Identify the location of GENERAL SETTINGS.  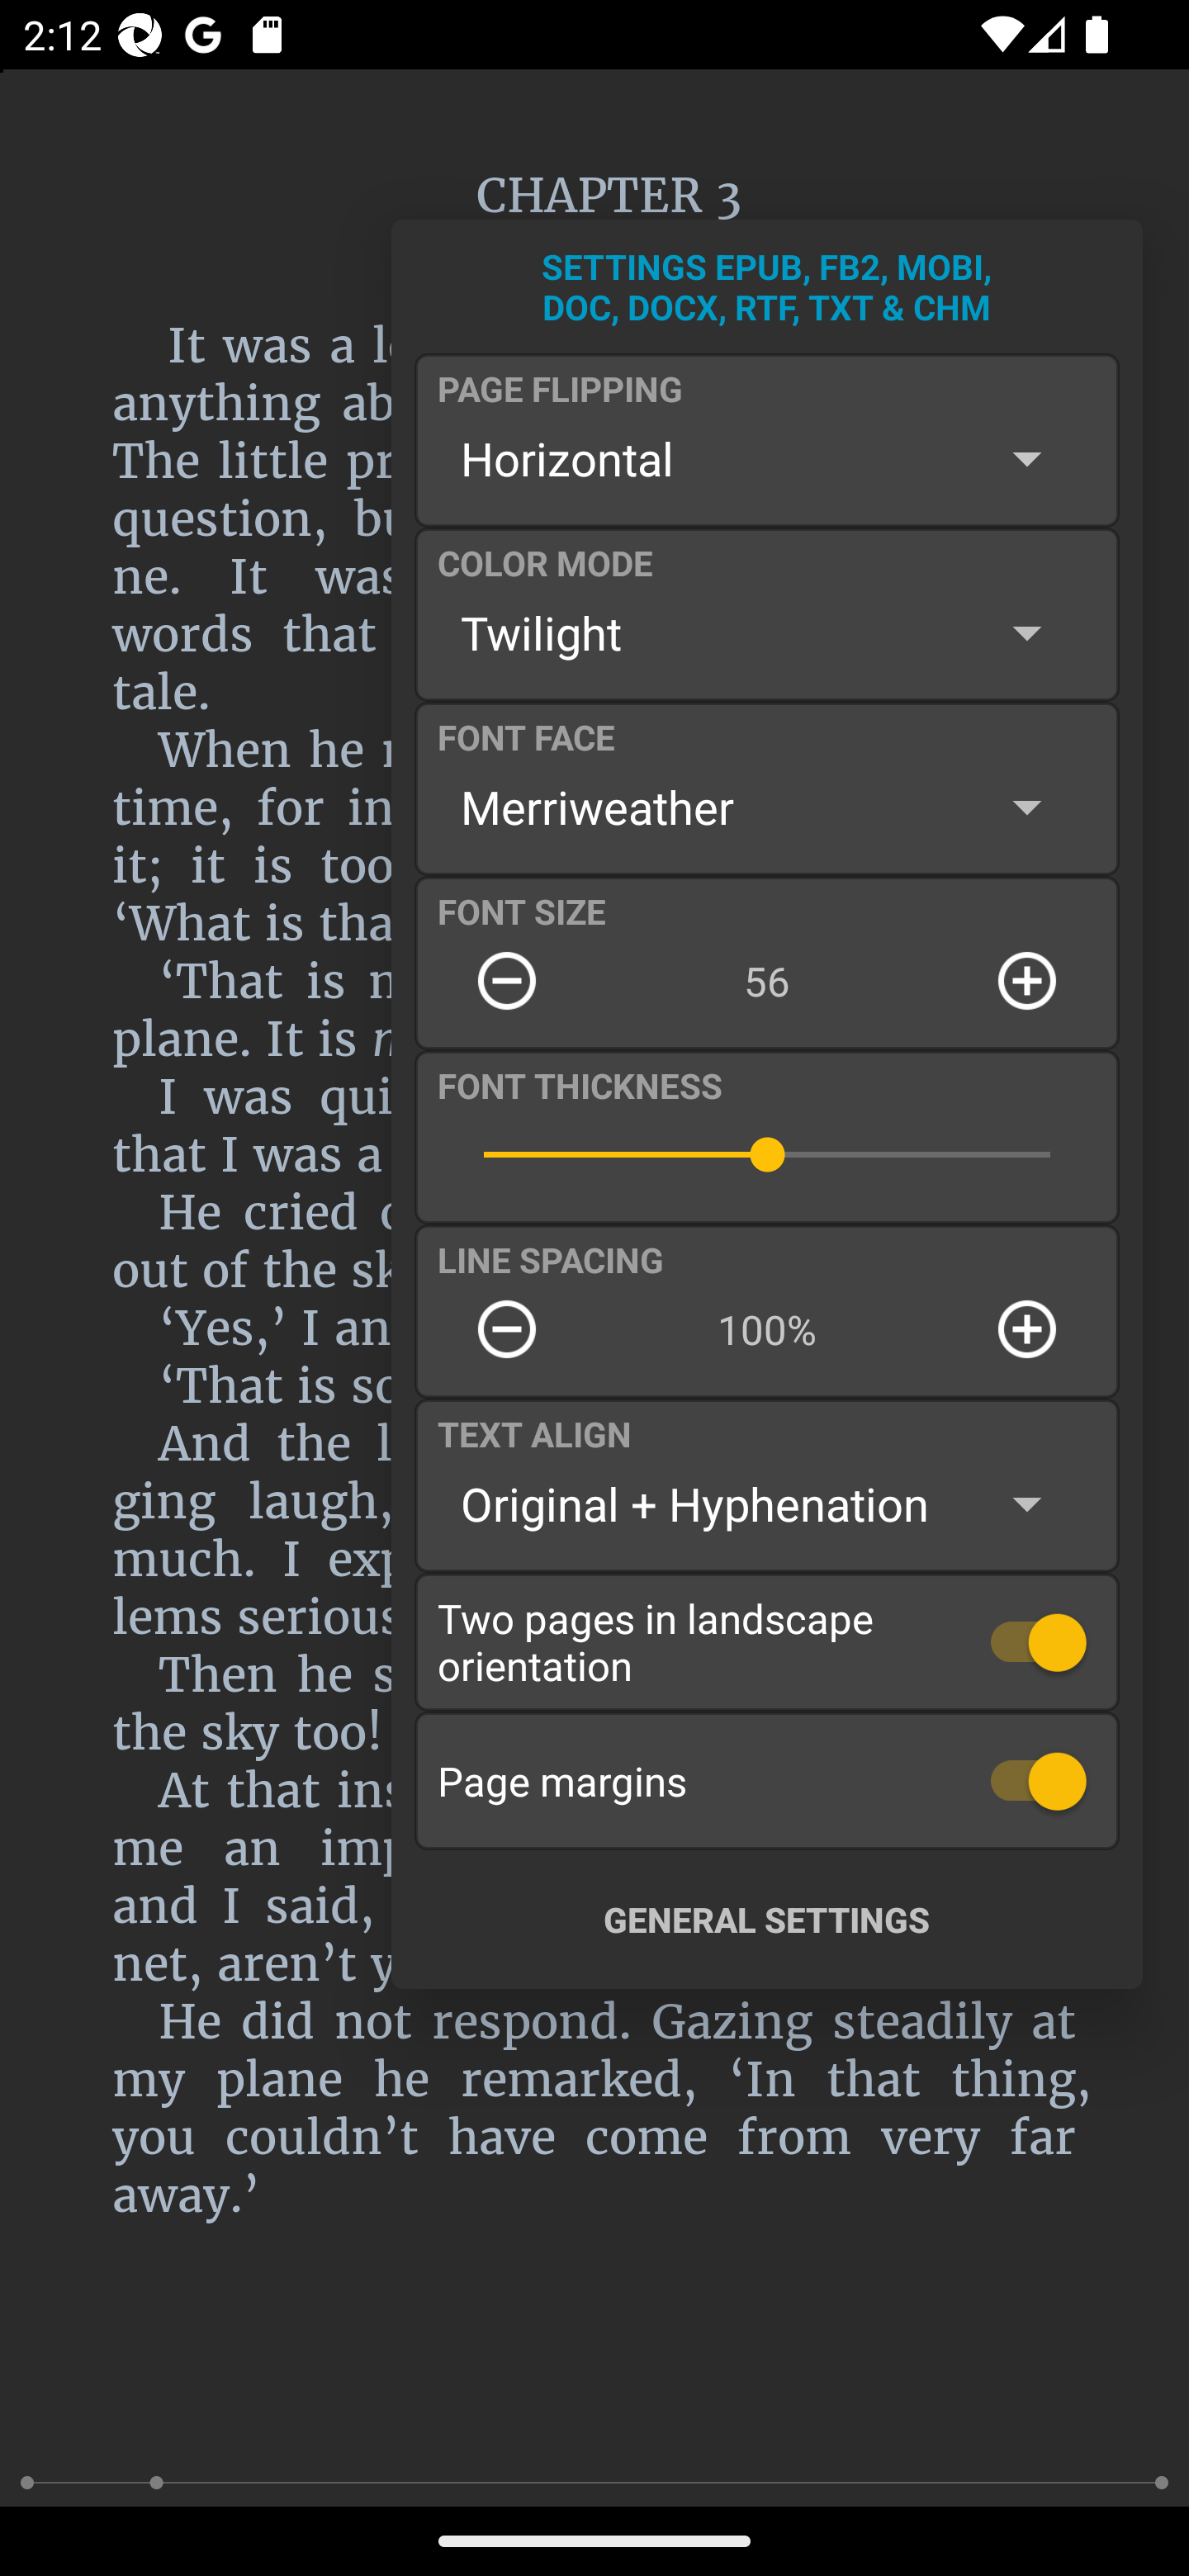
(766, 1919).